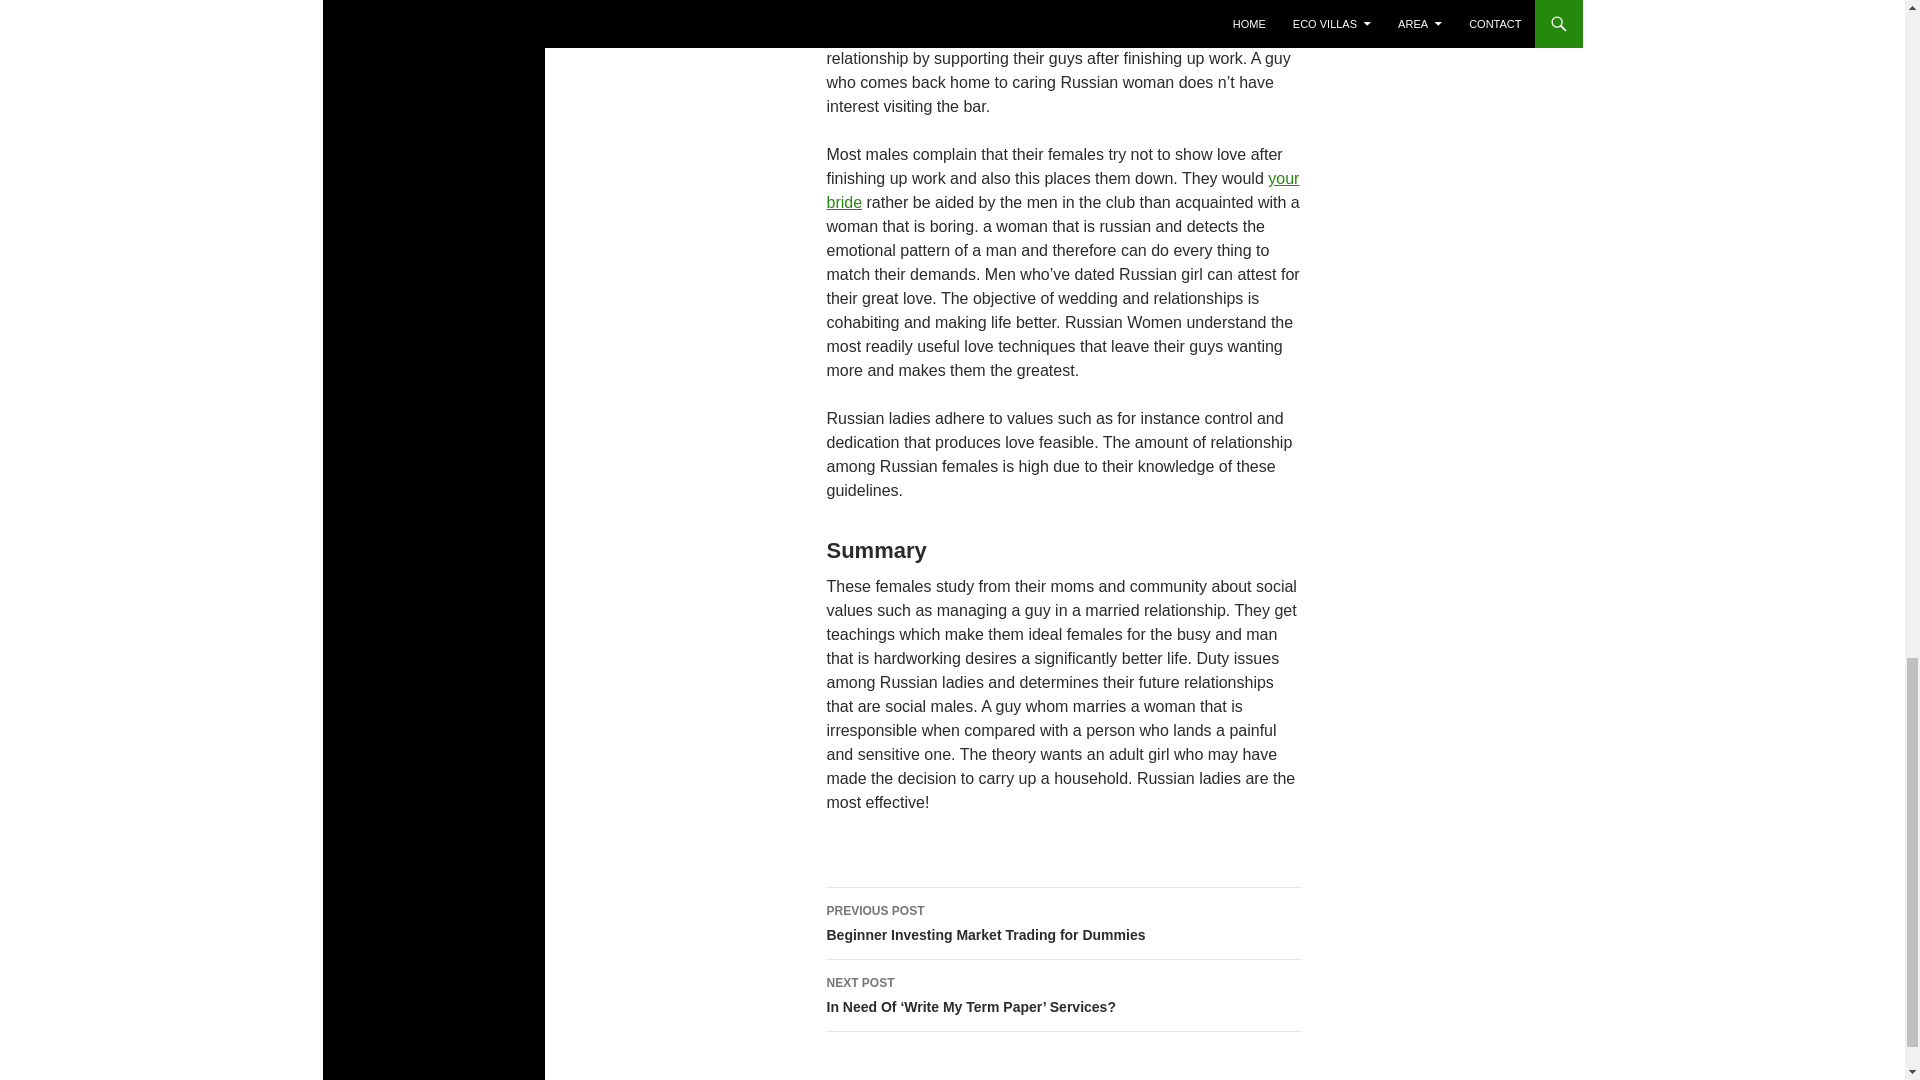  Describe the element at coordinates (1062, 924) in the screenshot. I see `your bride` at that location.